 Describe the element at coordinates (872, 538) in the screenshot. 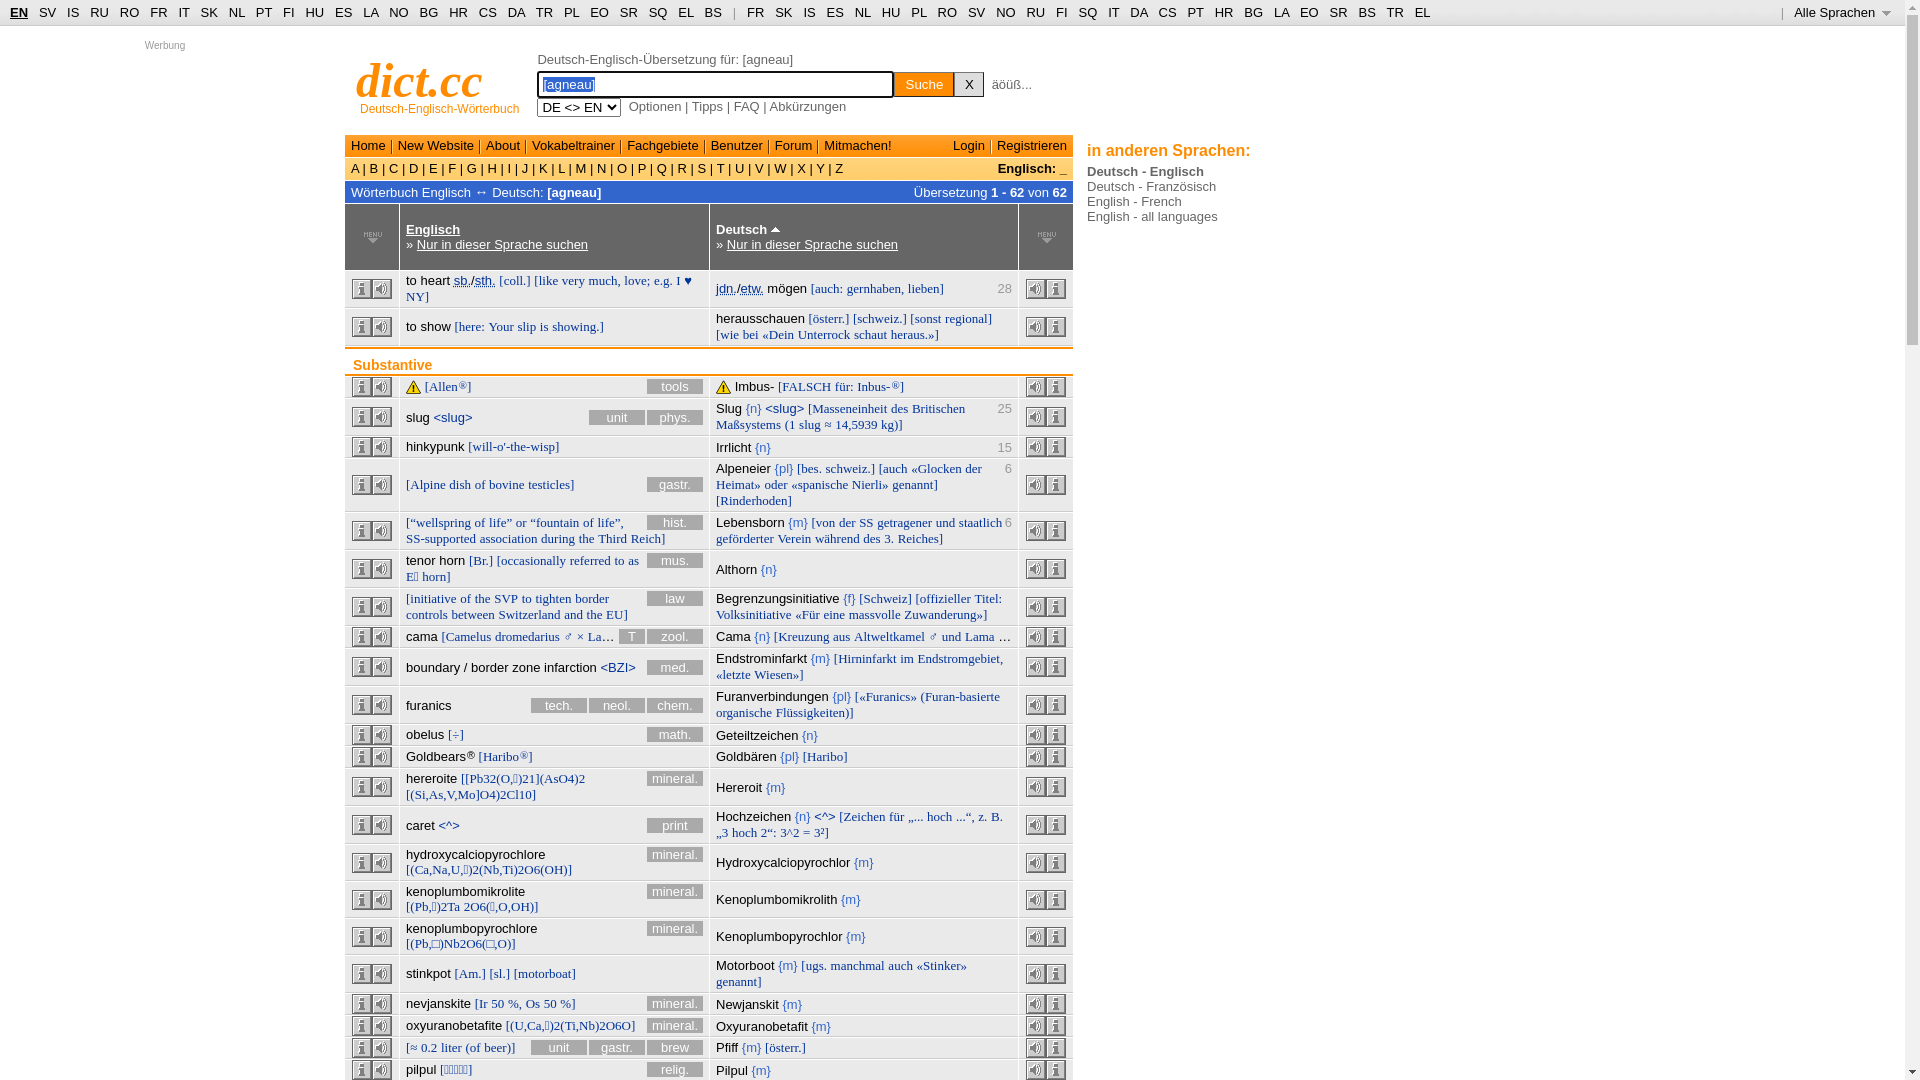

I see `des` at that location.